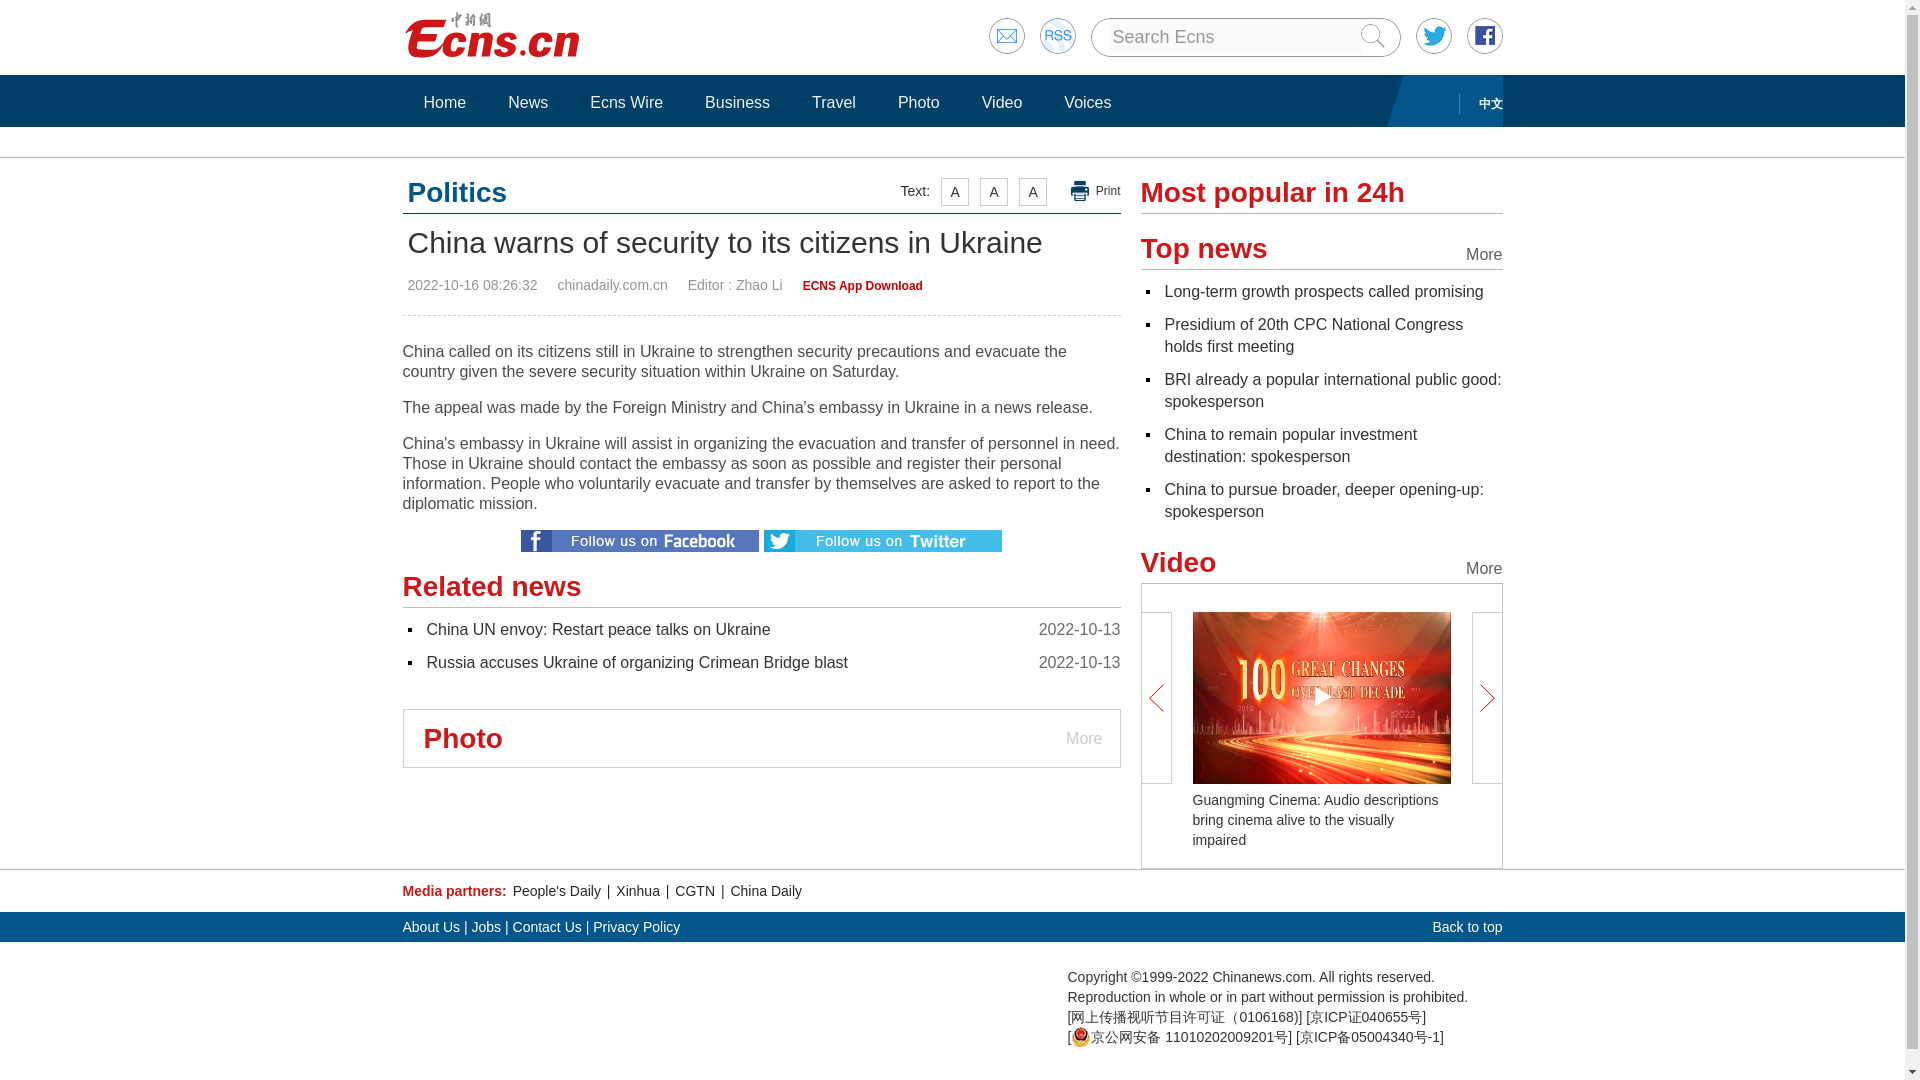 The width and height of the screenshot is (1920, 1080). What do you see at coordinates (862, 285) in the screenshot?
I see `ECNS App Download` at bounding box center [862, 285].